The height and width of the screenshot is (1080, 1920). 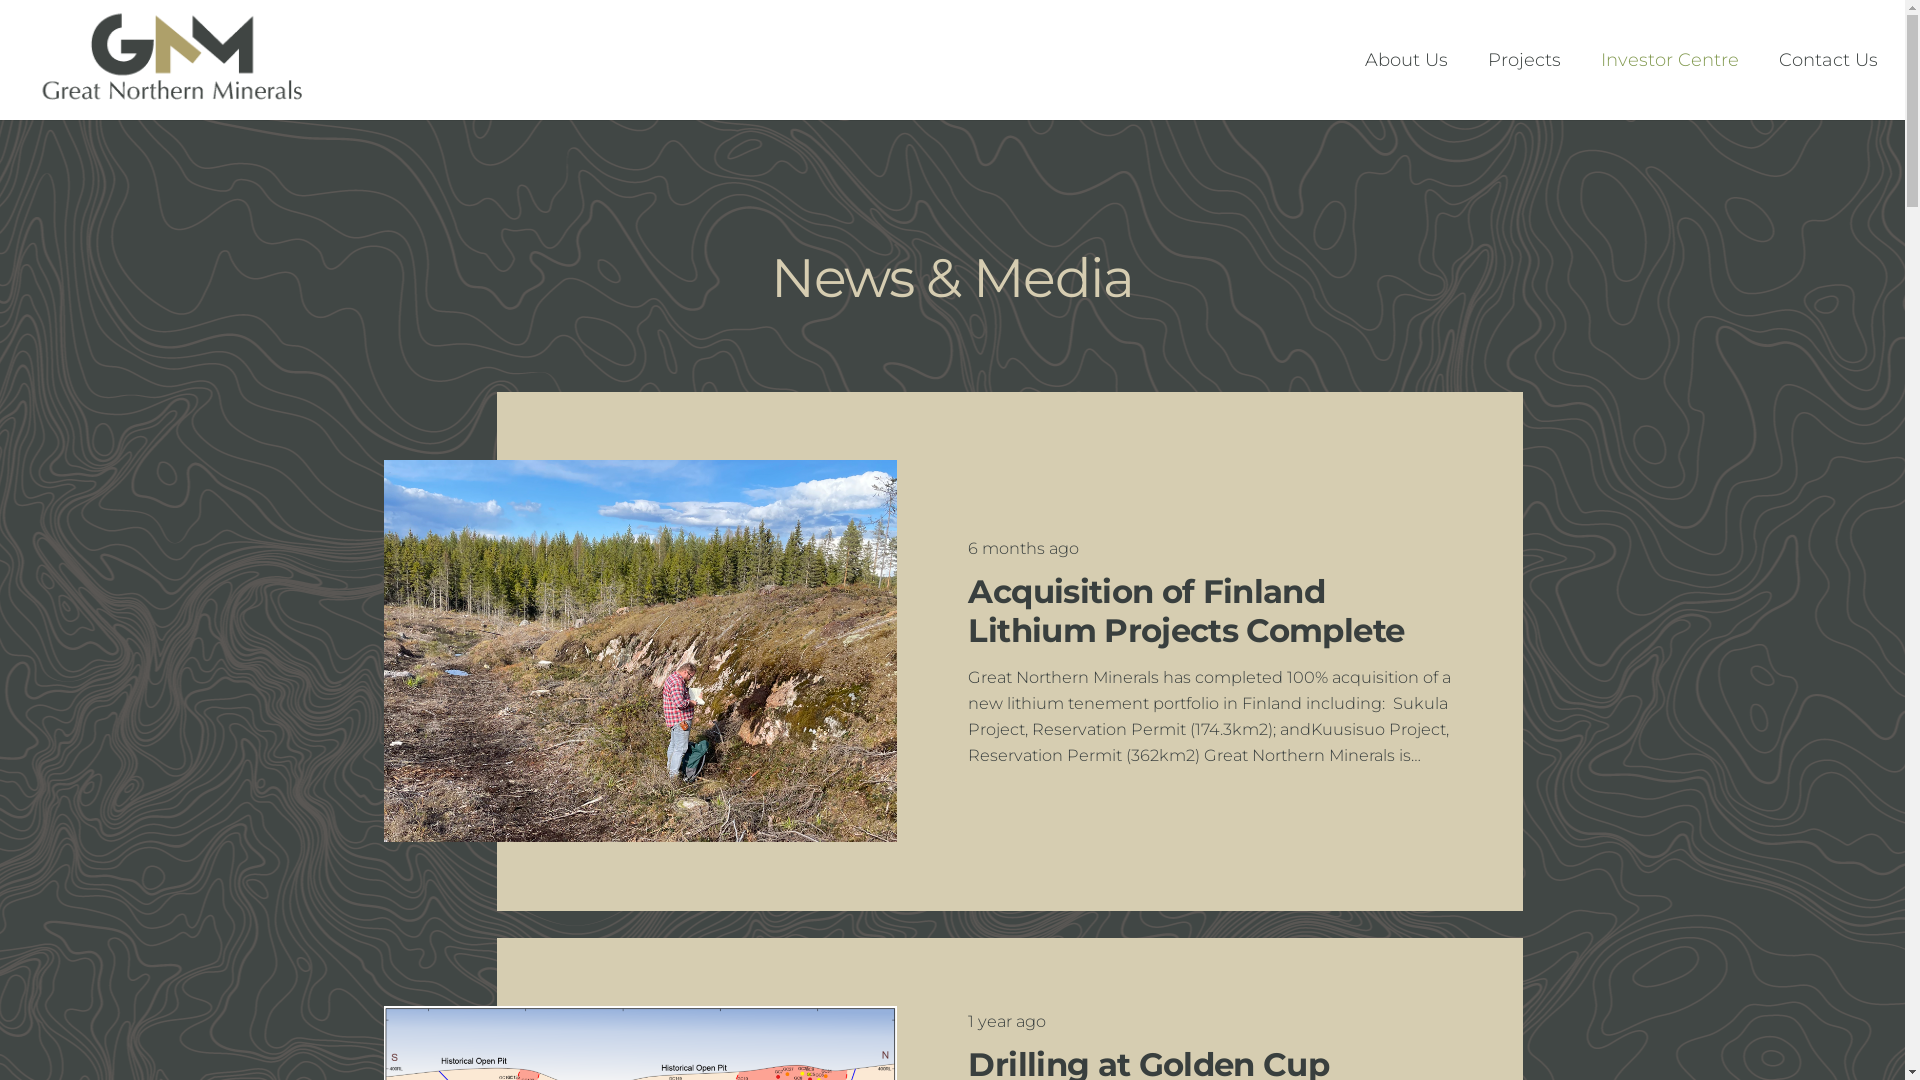 What do you see at coordinates (1406, 60) in the screenshot?
I see `About Us` at bounding box center [1406, 60].